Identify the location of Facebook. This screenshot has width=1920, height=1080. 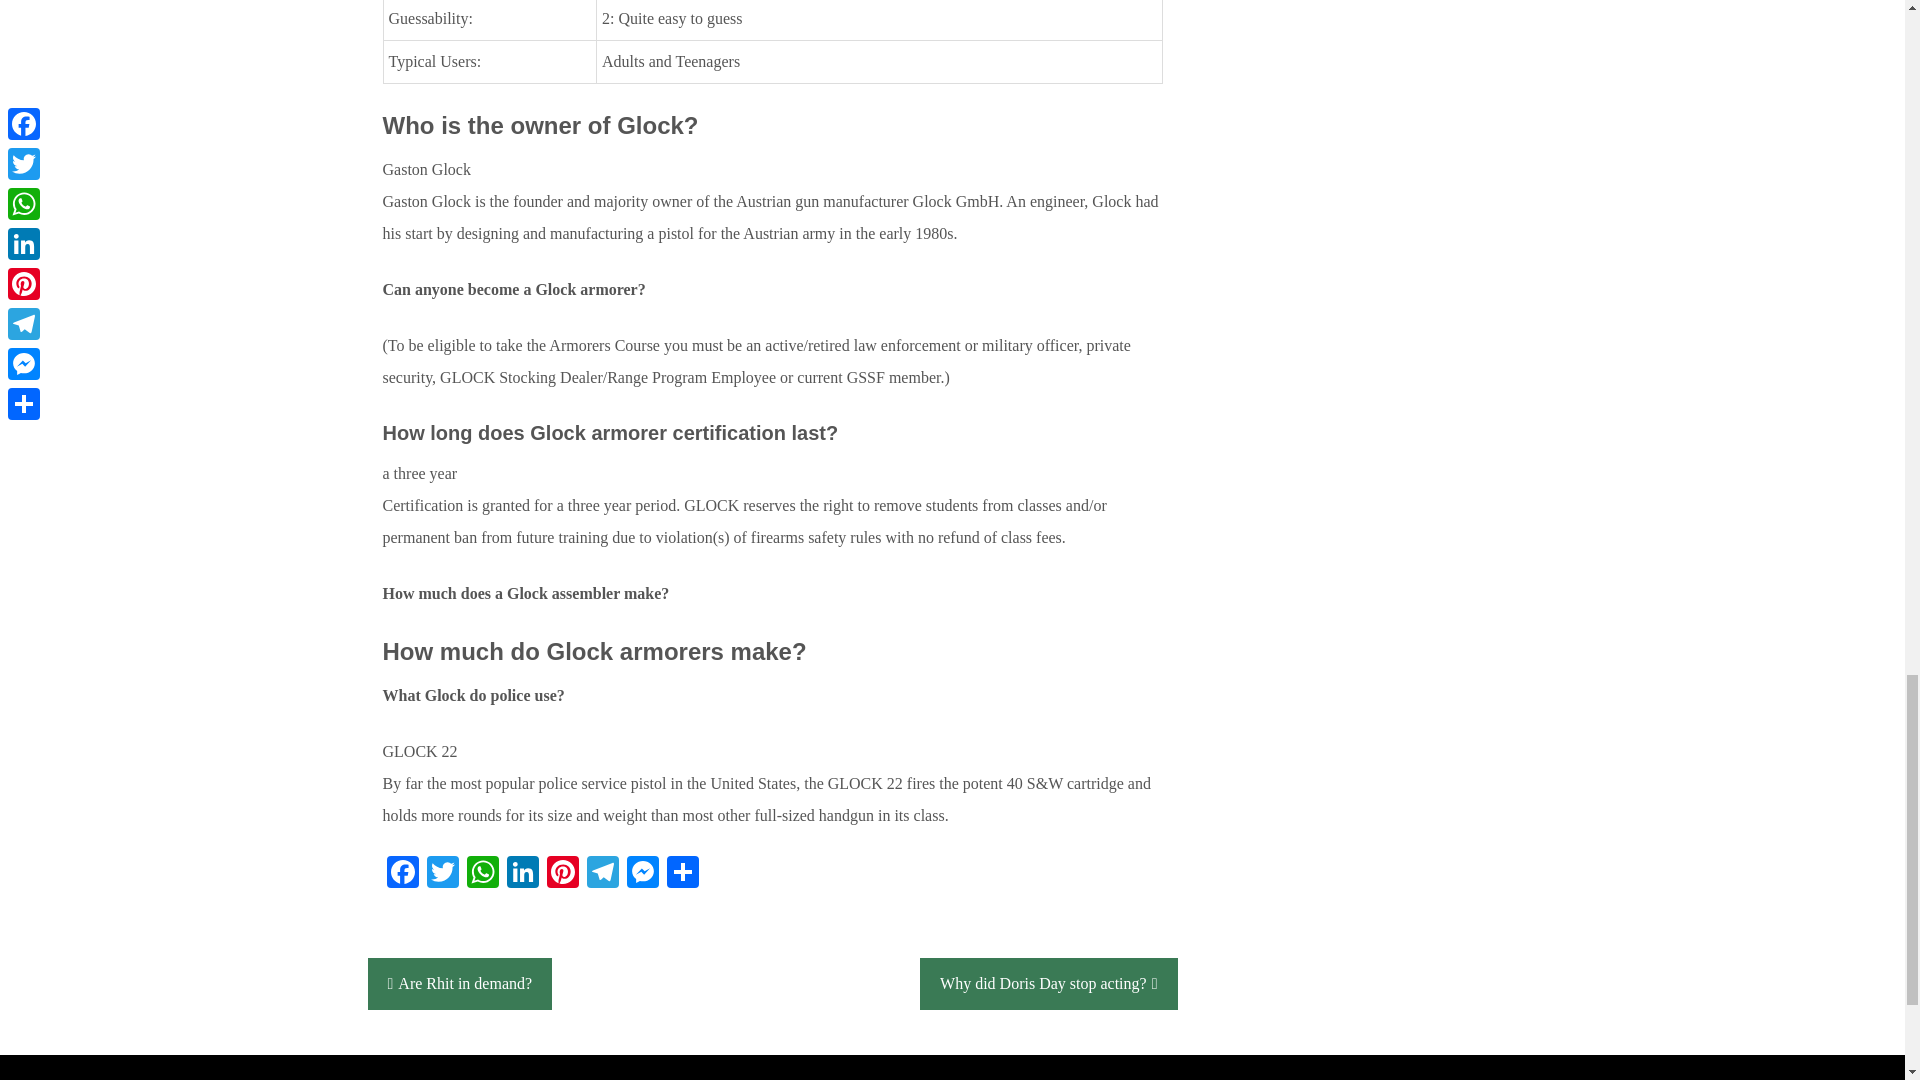
(402, 874).